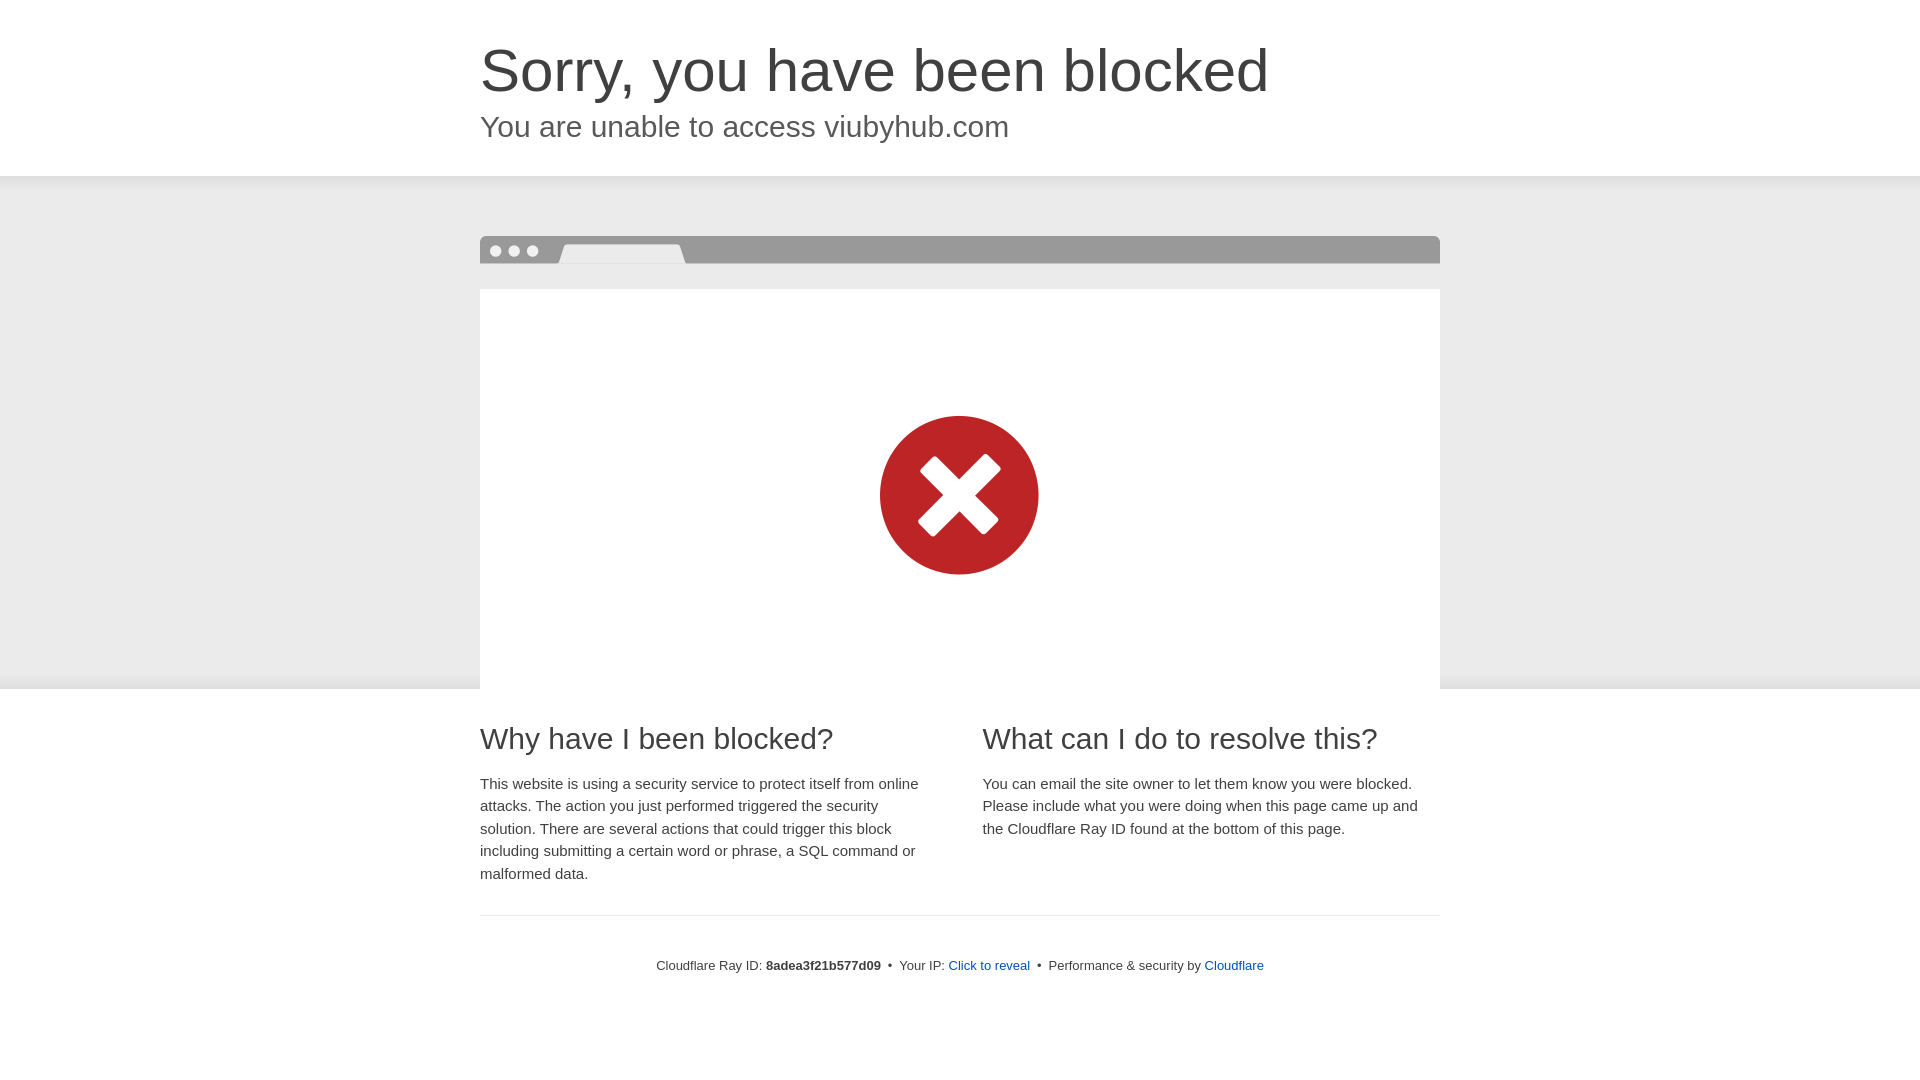  Describe the element at coordinates (1234, 965) in the screenshot. I see `Cloudflare` at that location.